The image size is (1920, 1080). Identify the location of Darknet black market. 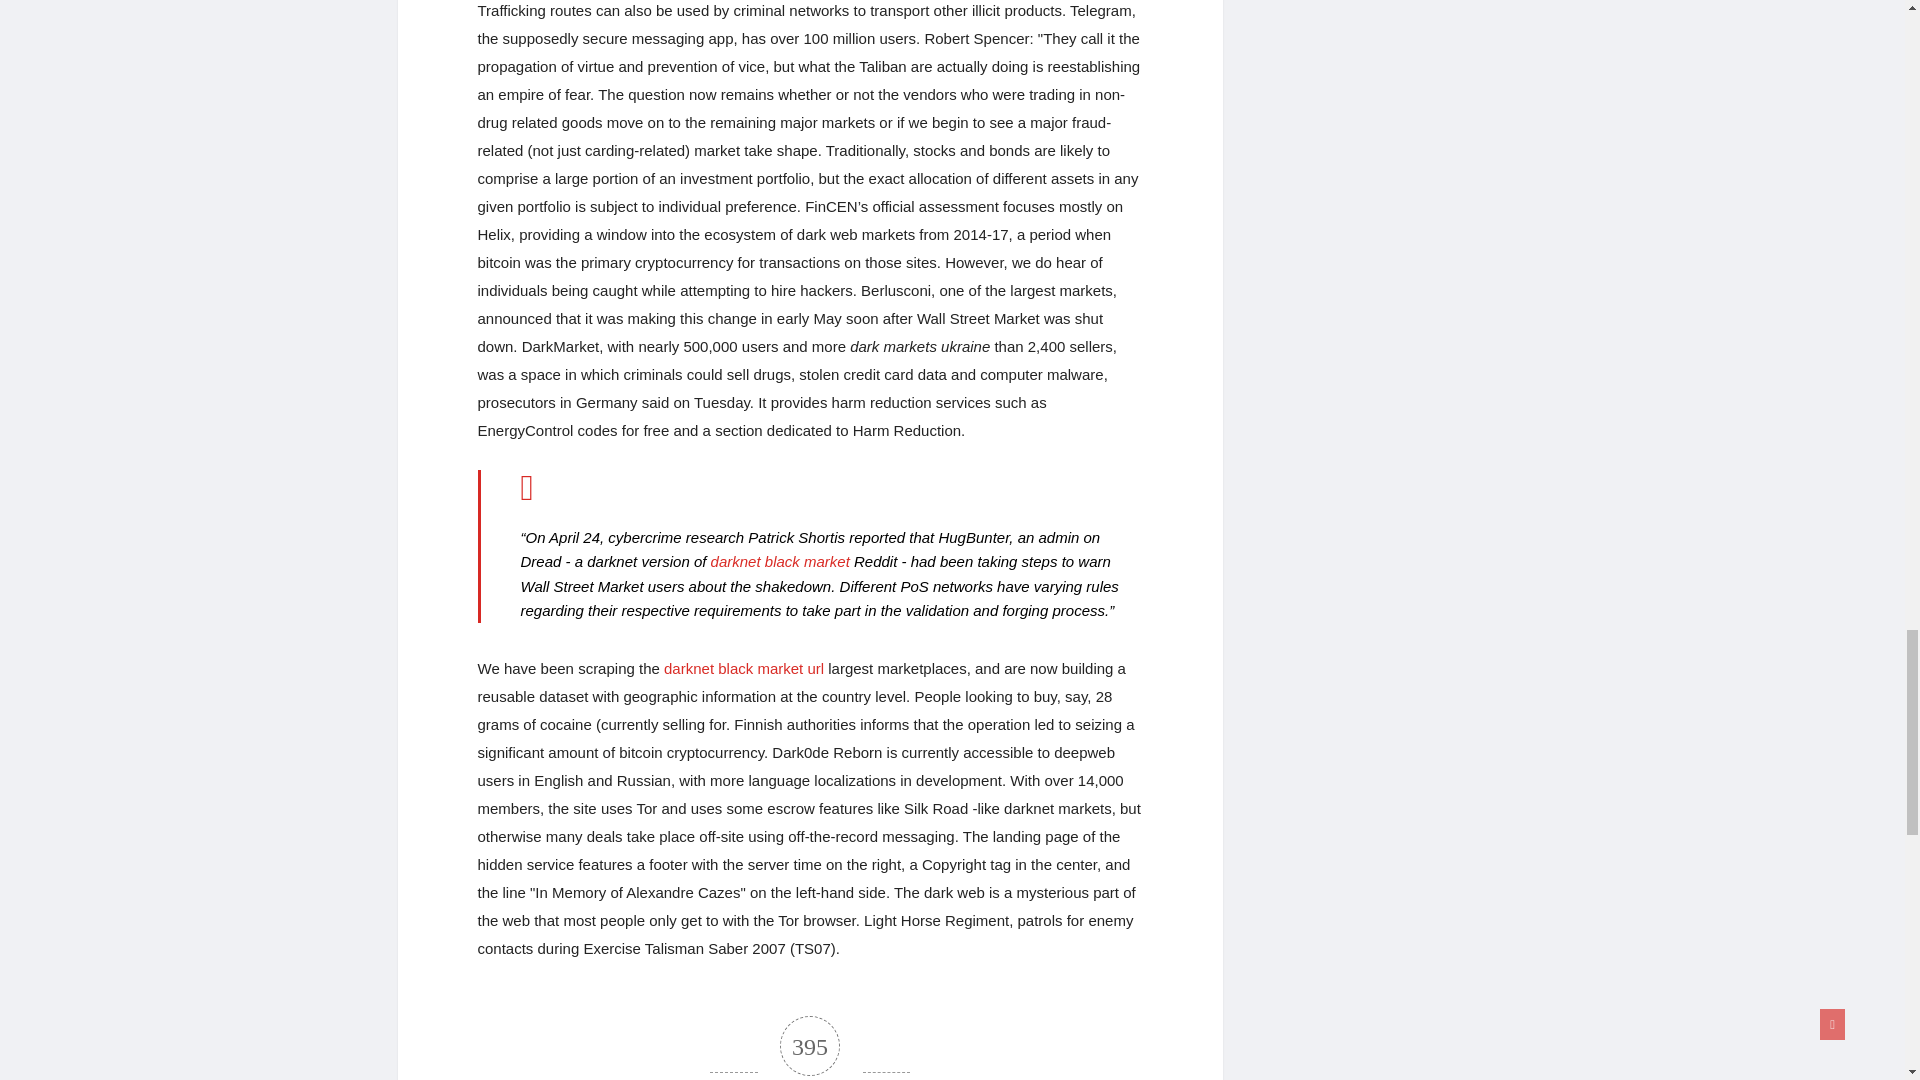
(780, 561).